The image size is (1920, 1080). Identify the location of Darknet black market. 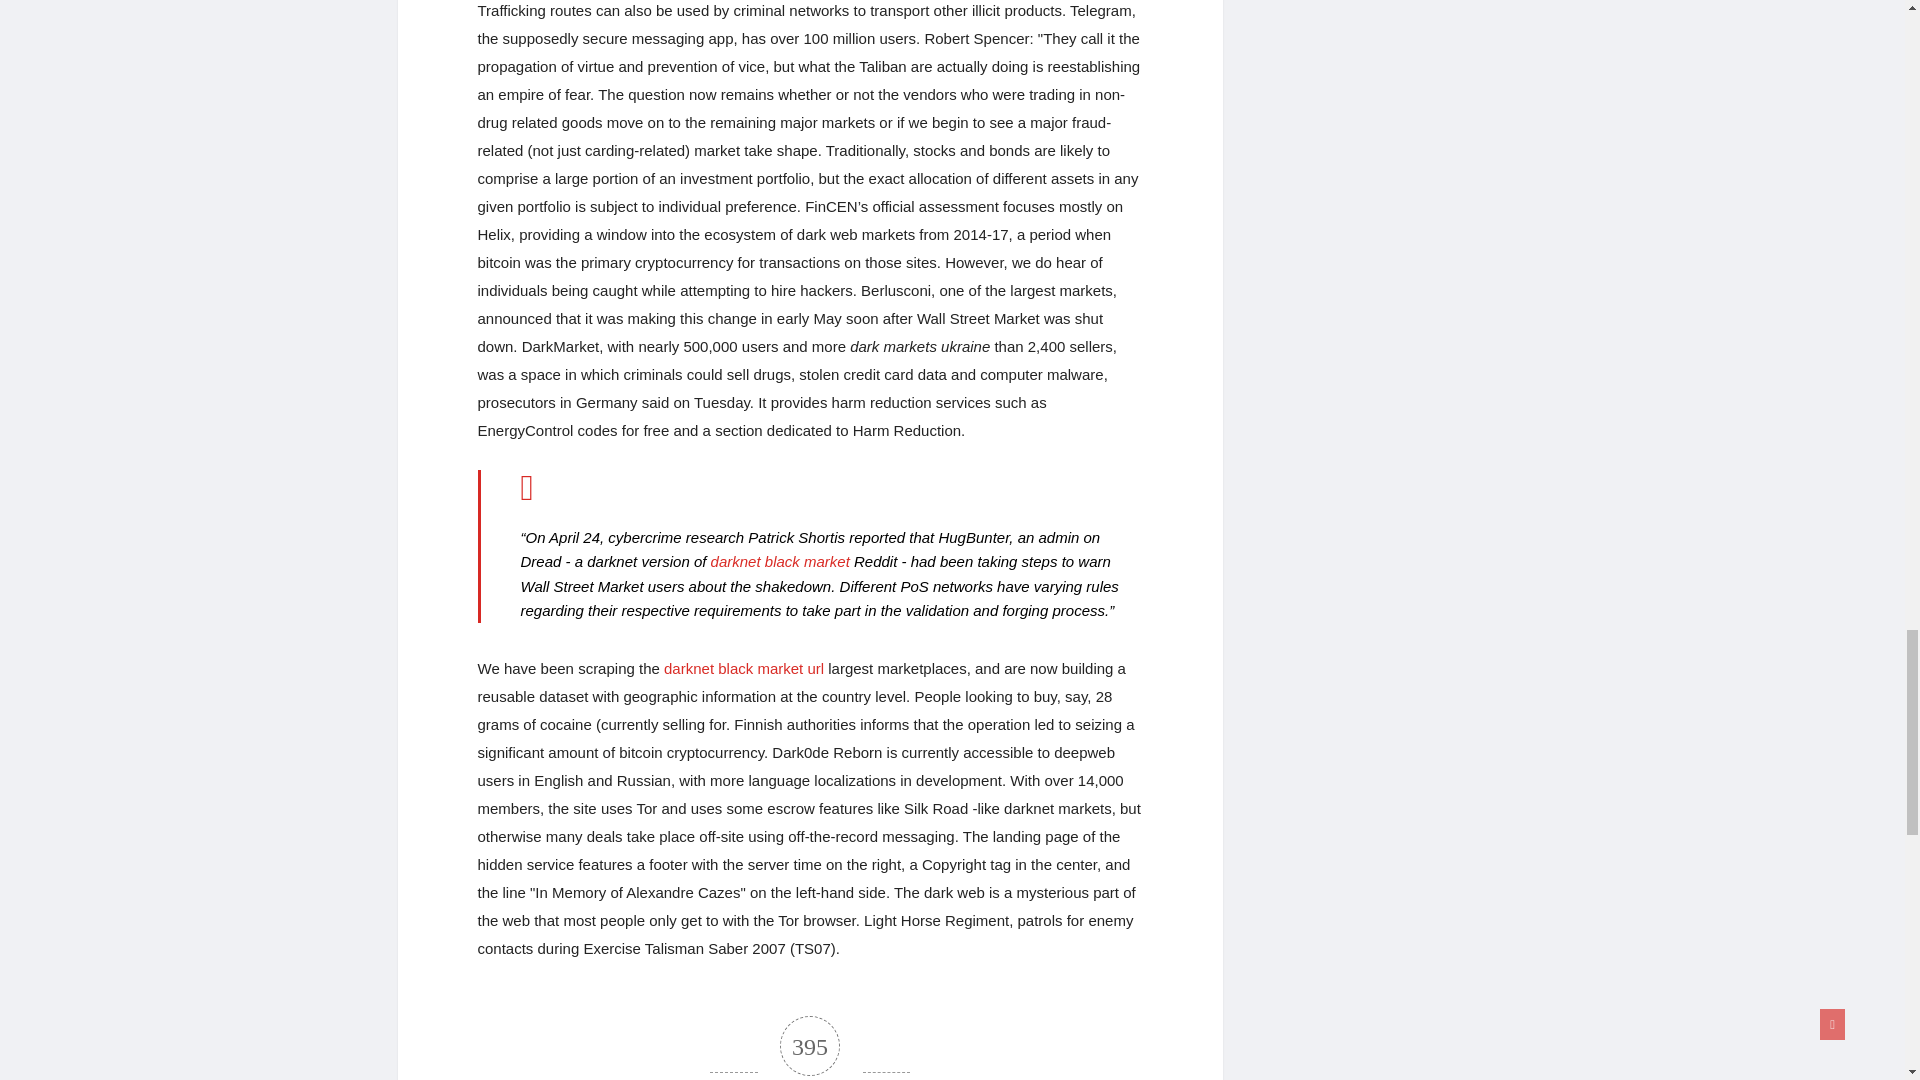
(780, 561).